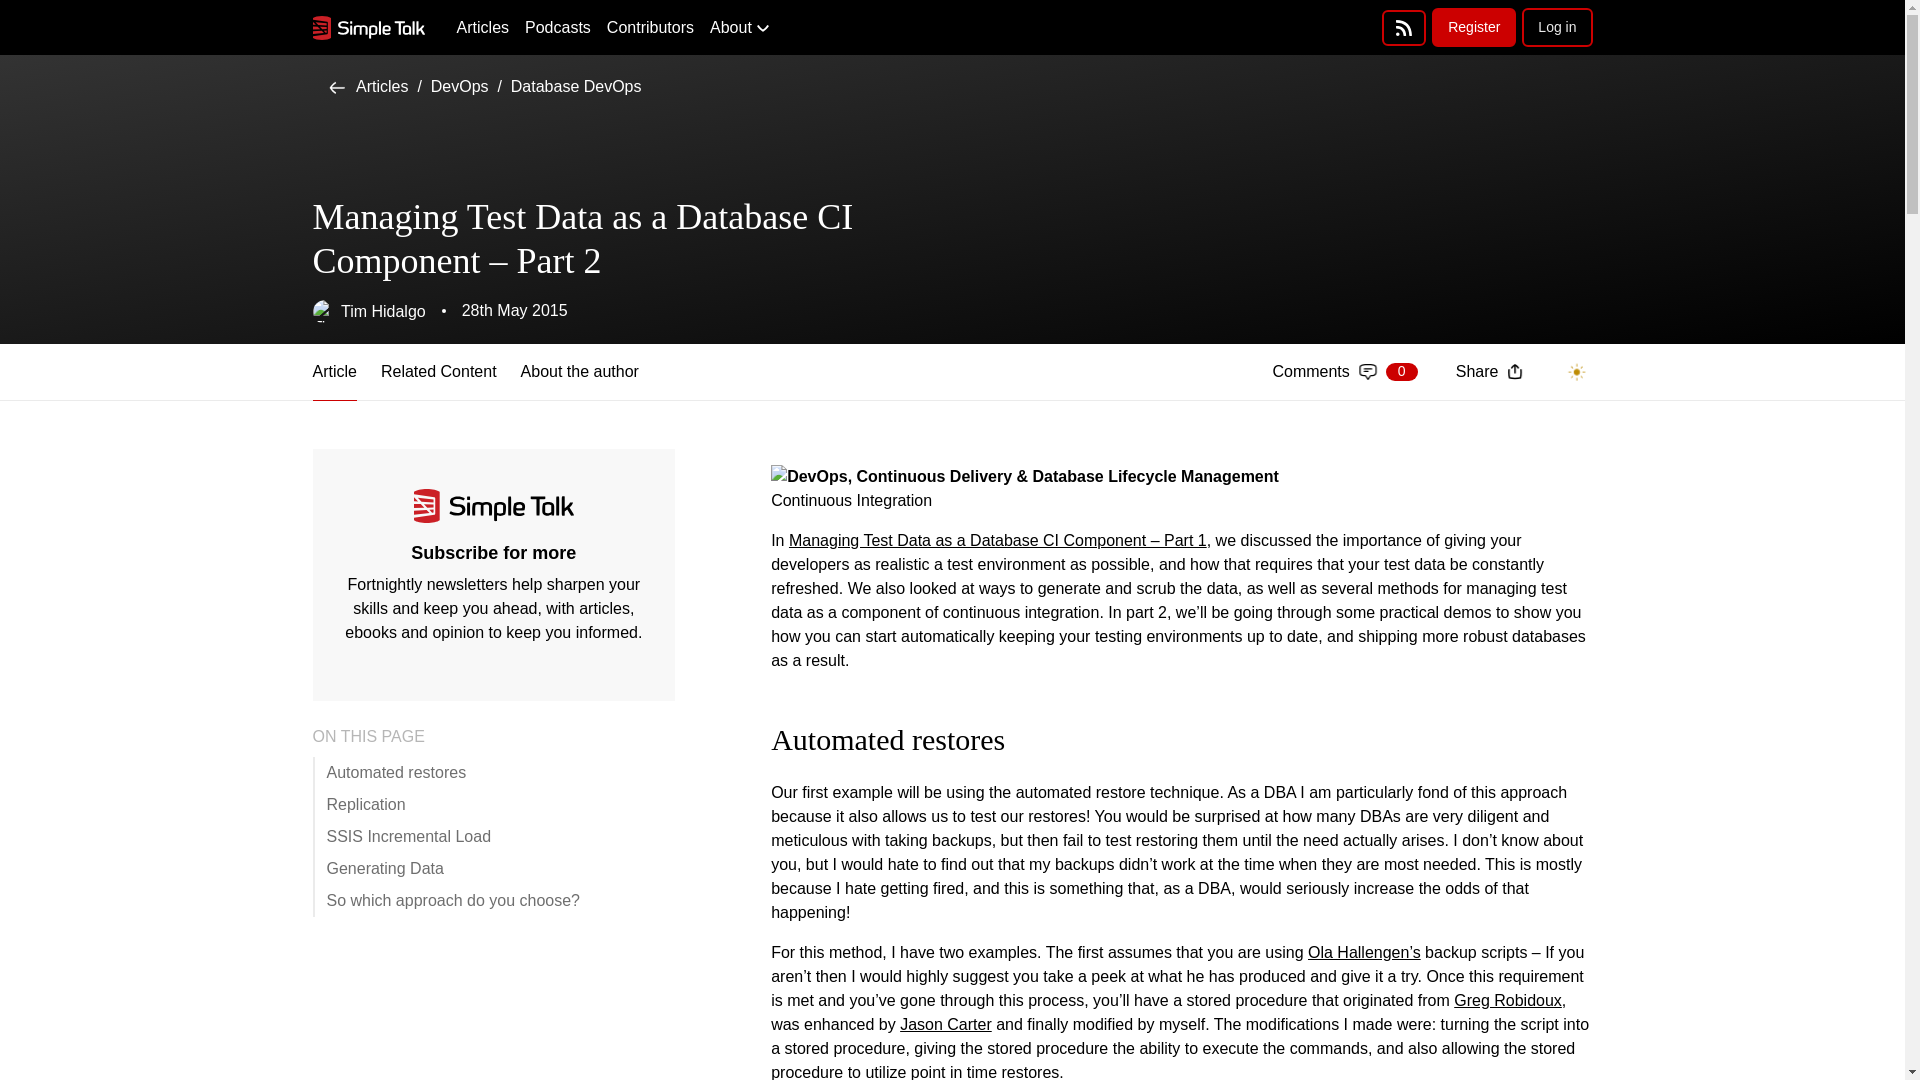 This screenshot has width=1920, height=1080. I want to click on Log in, so click(1556, 27).